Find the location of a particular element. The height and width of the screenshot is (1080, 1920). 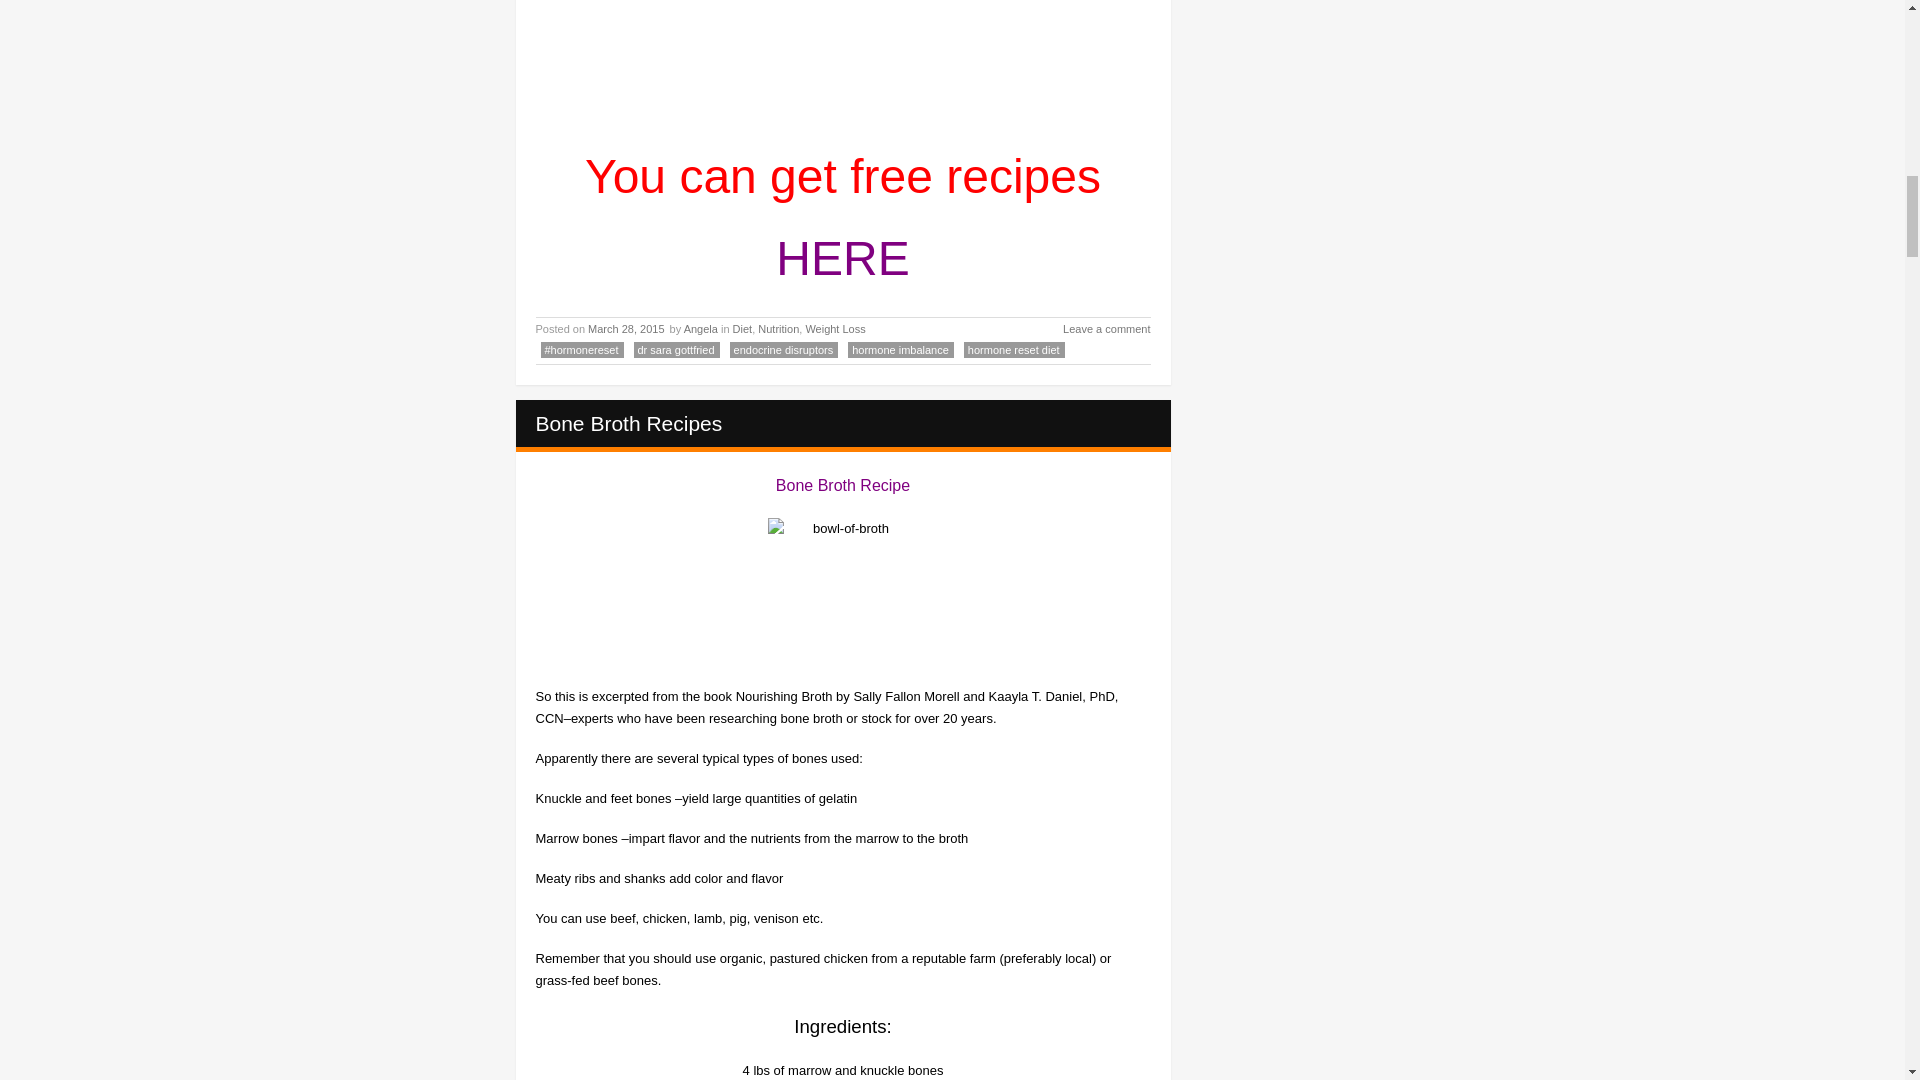

Leave a comment is located at coordinates (1095, 330).